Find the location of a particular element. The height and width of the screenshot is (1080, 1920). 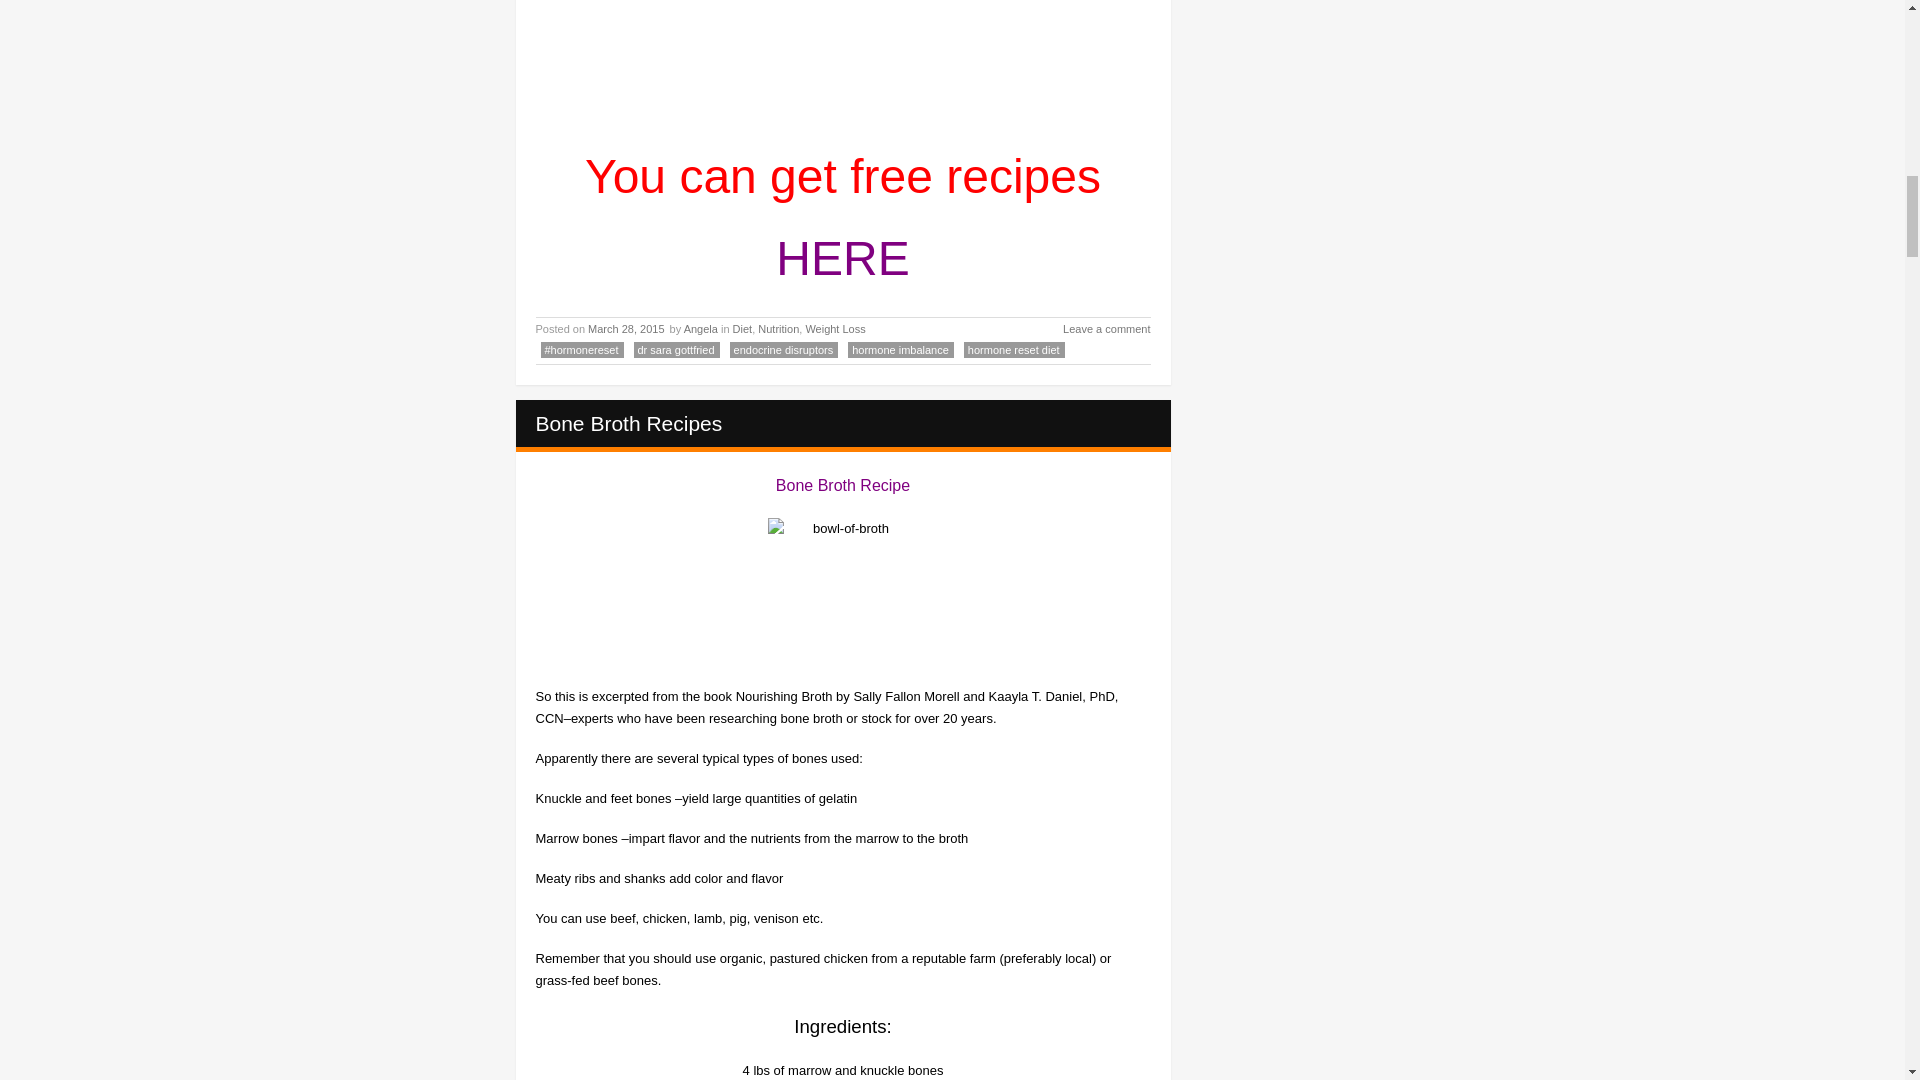

Leave a comment is located at coordinates (1095, 330).